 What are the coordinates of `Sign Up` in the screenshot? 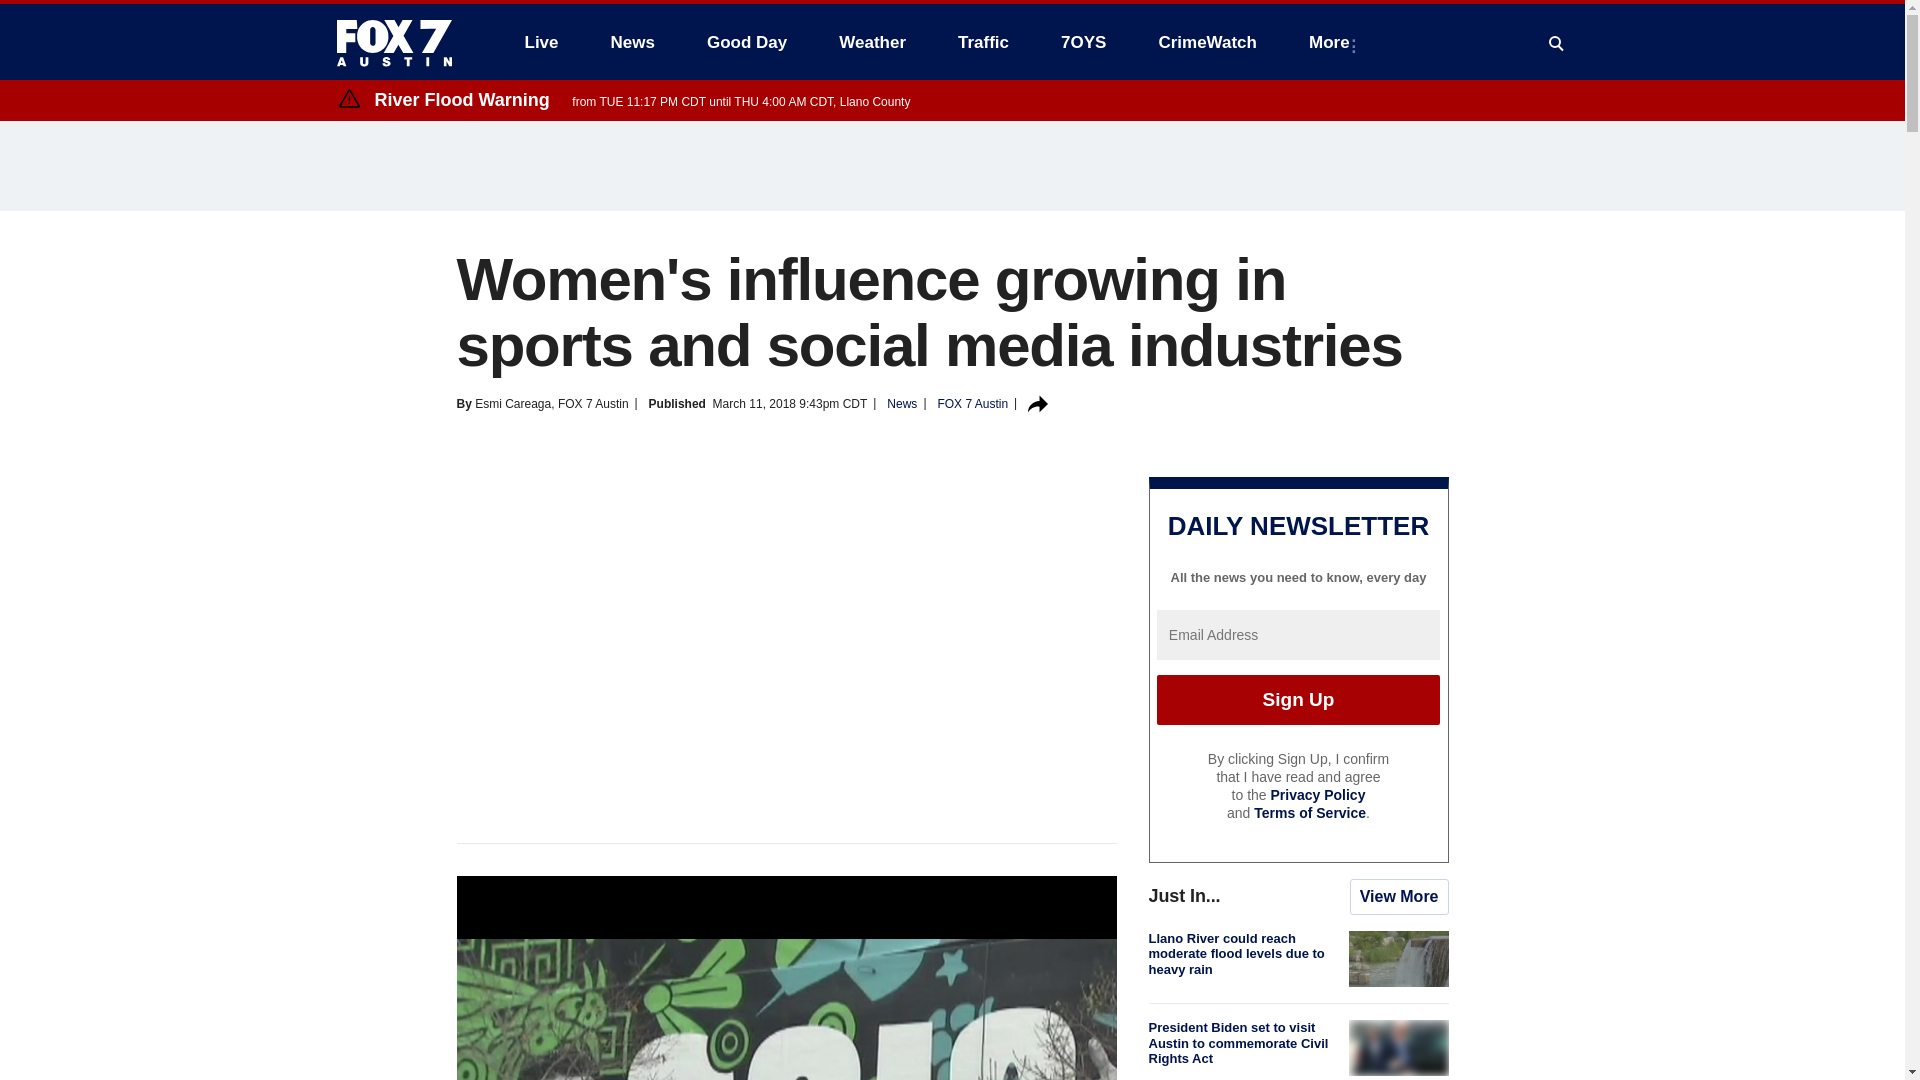 It's located at (1298, 700).